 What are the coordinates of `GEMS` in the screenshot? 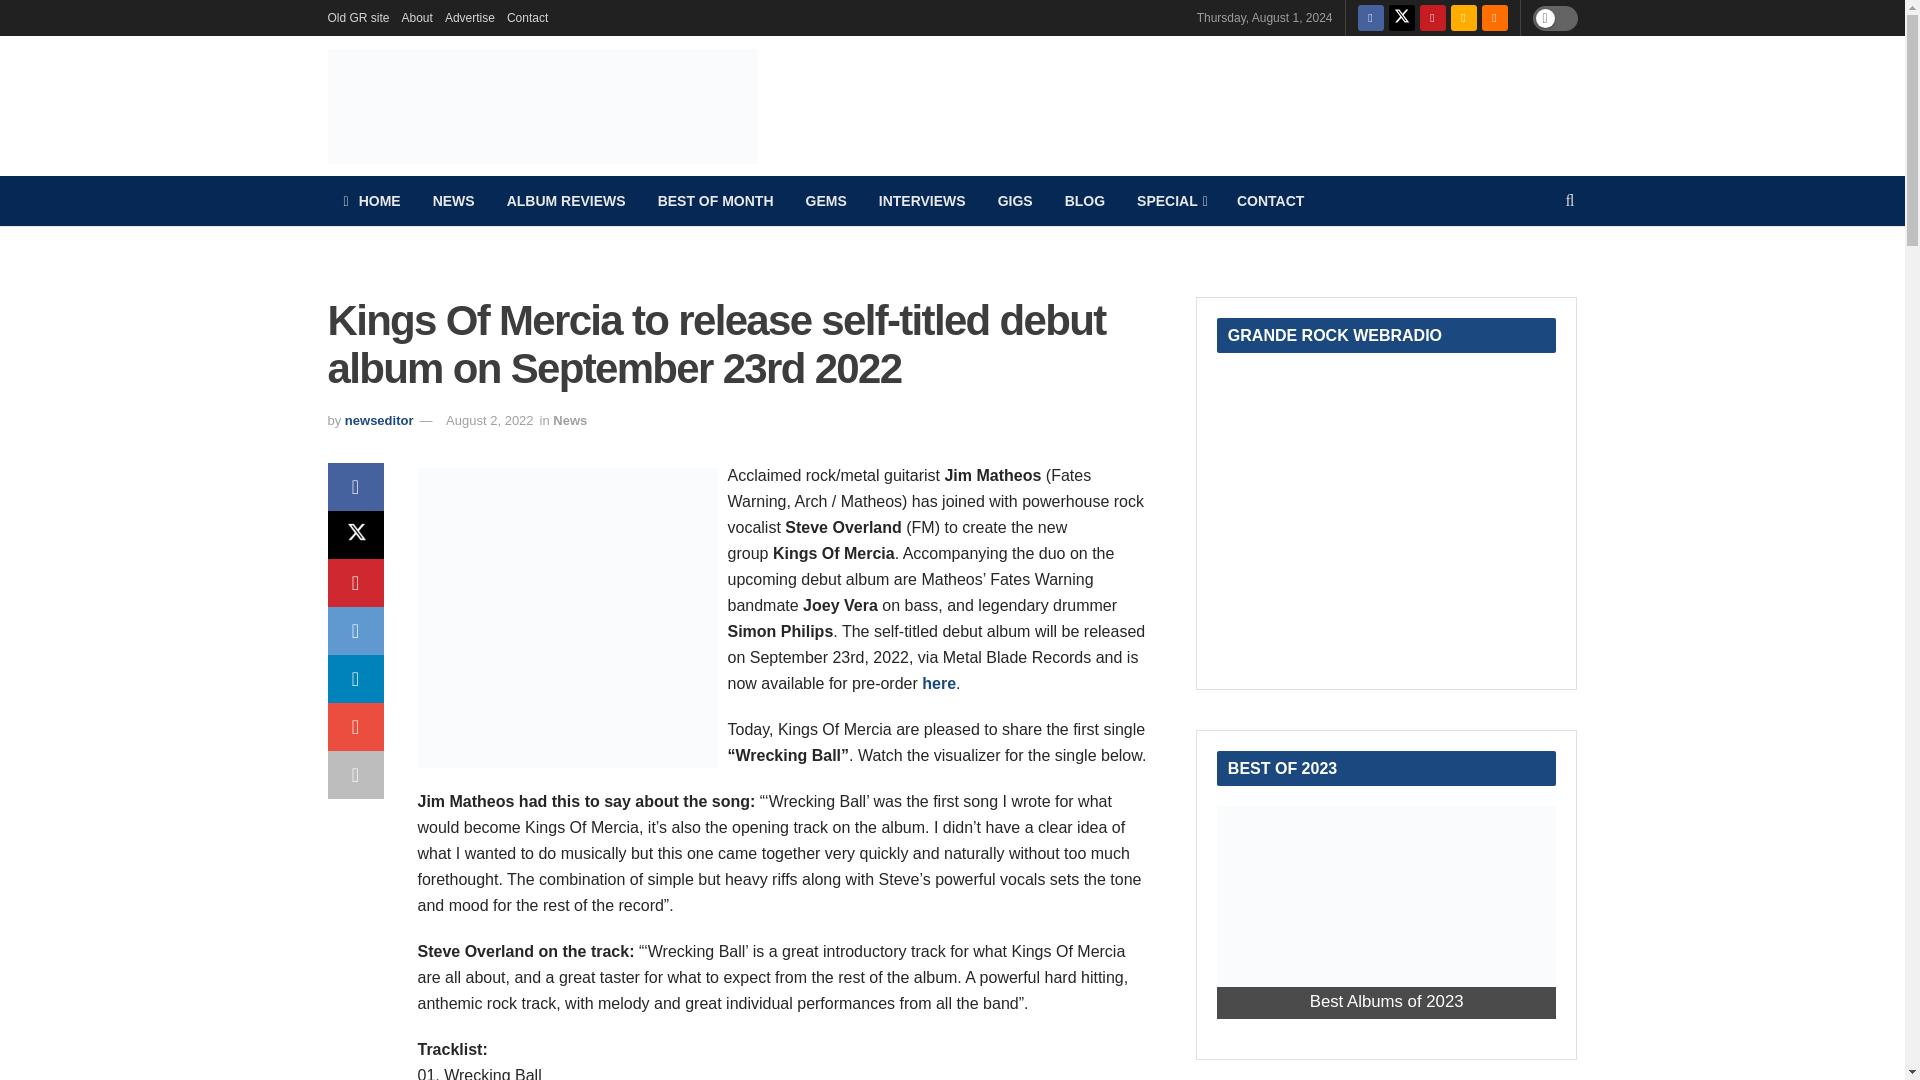 It's located at (826, 200).